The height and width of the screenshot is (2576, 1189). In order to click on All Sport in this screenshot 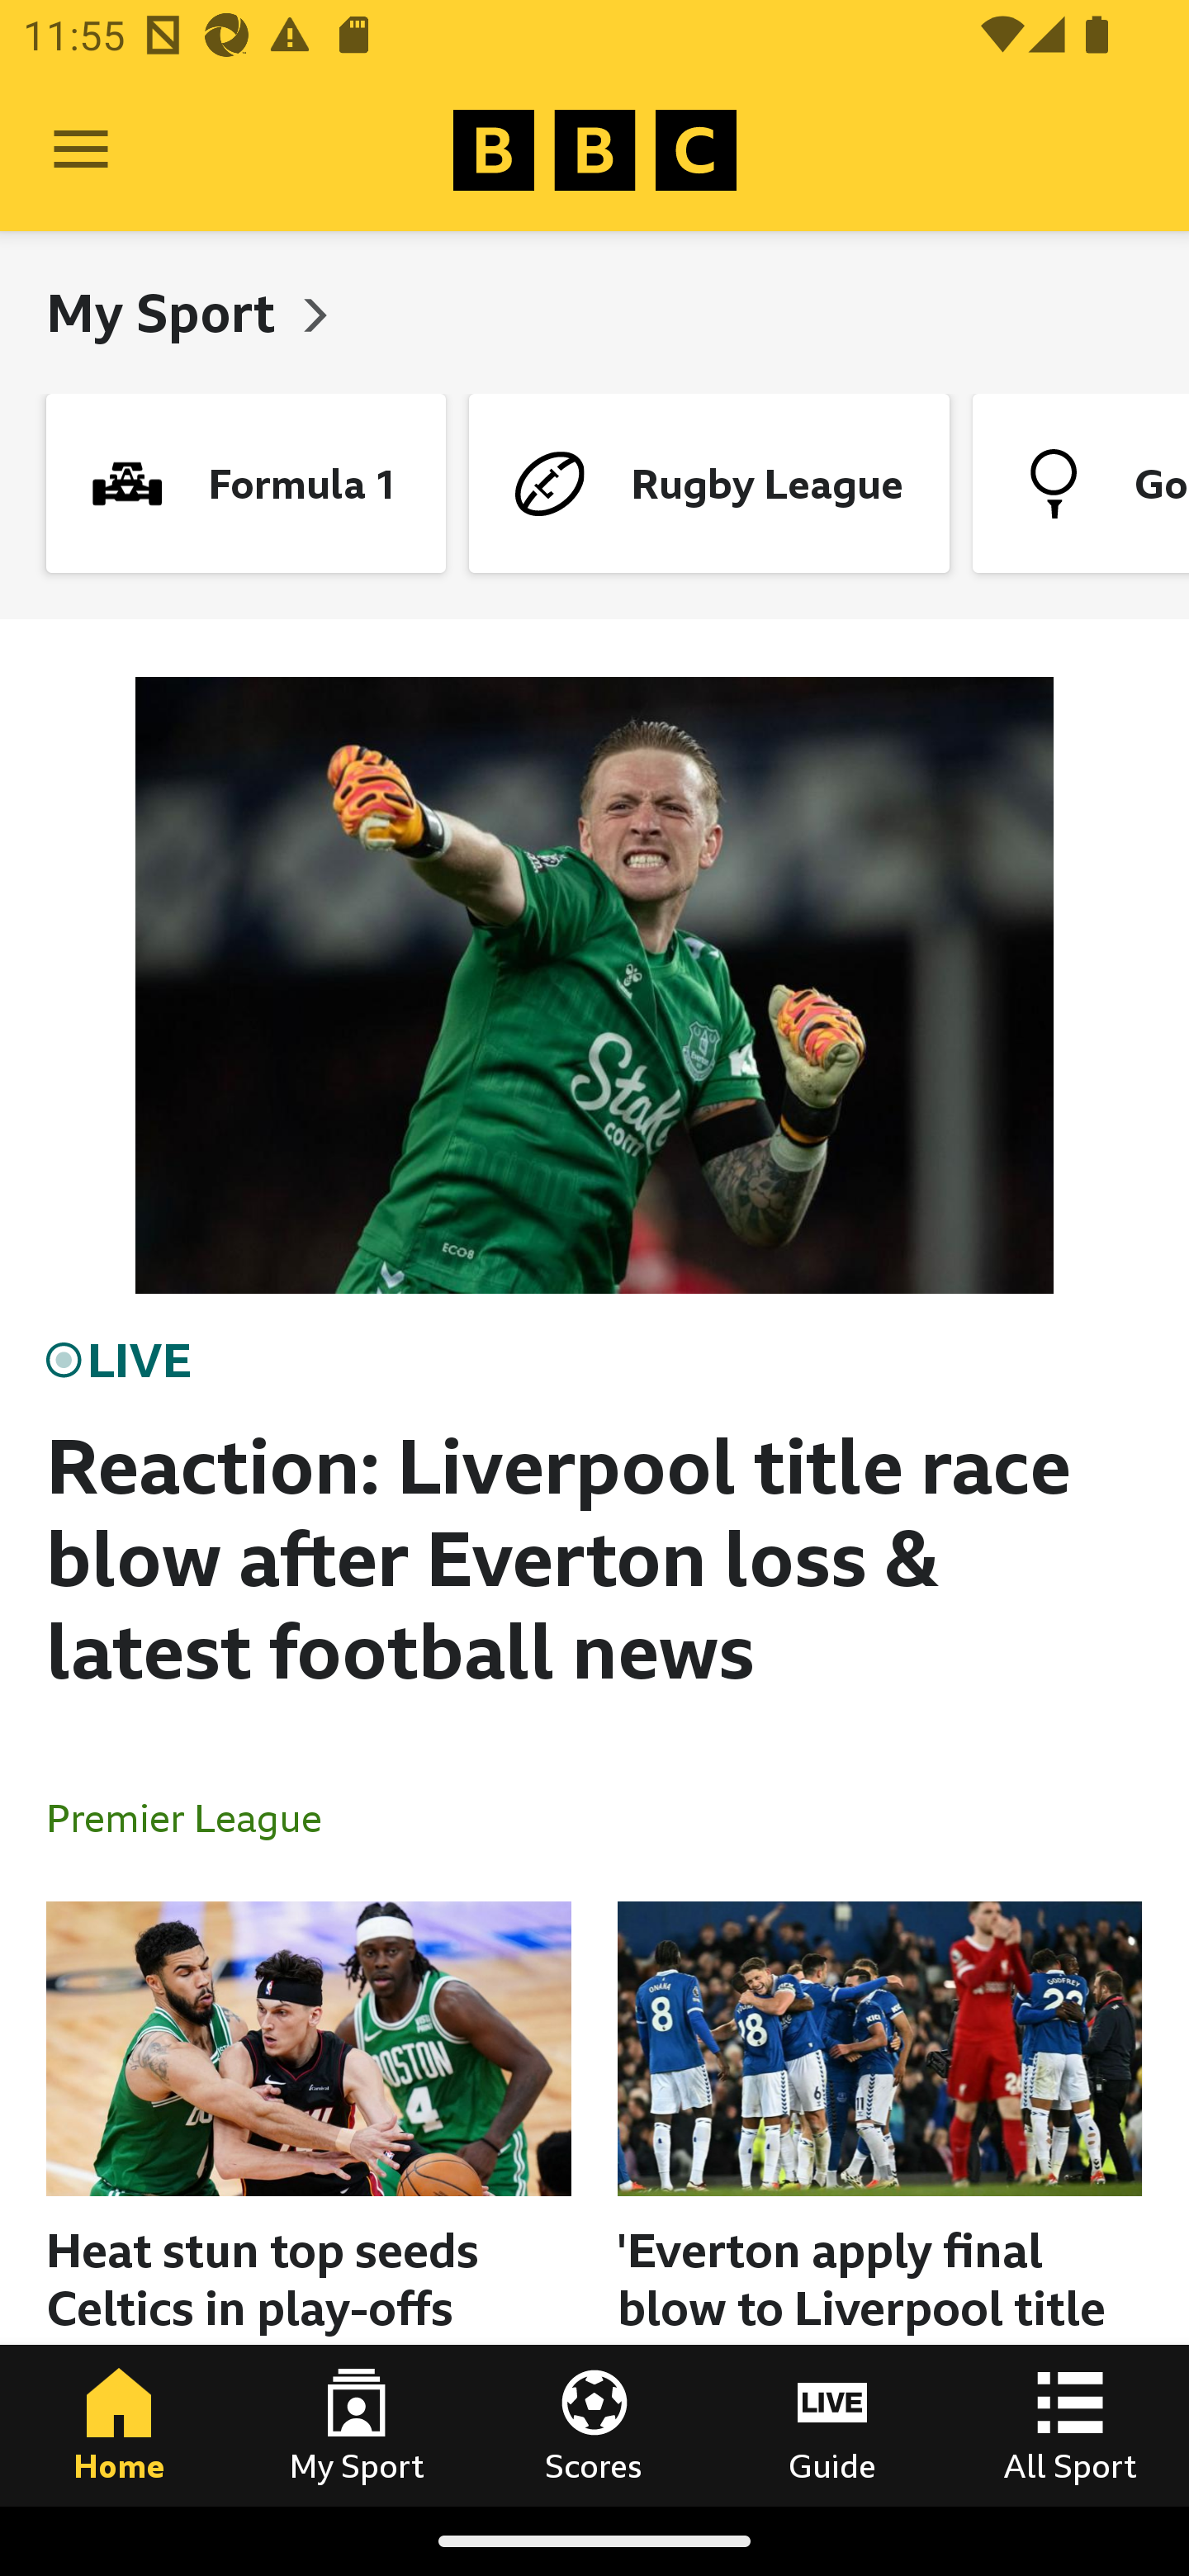, I will do `click(1070, 2425)`.